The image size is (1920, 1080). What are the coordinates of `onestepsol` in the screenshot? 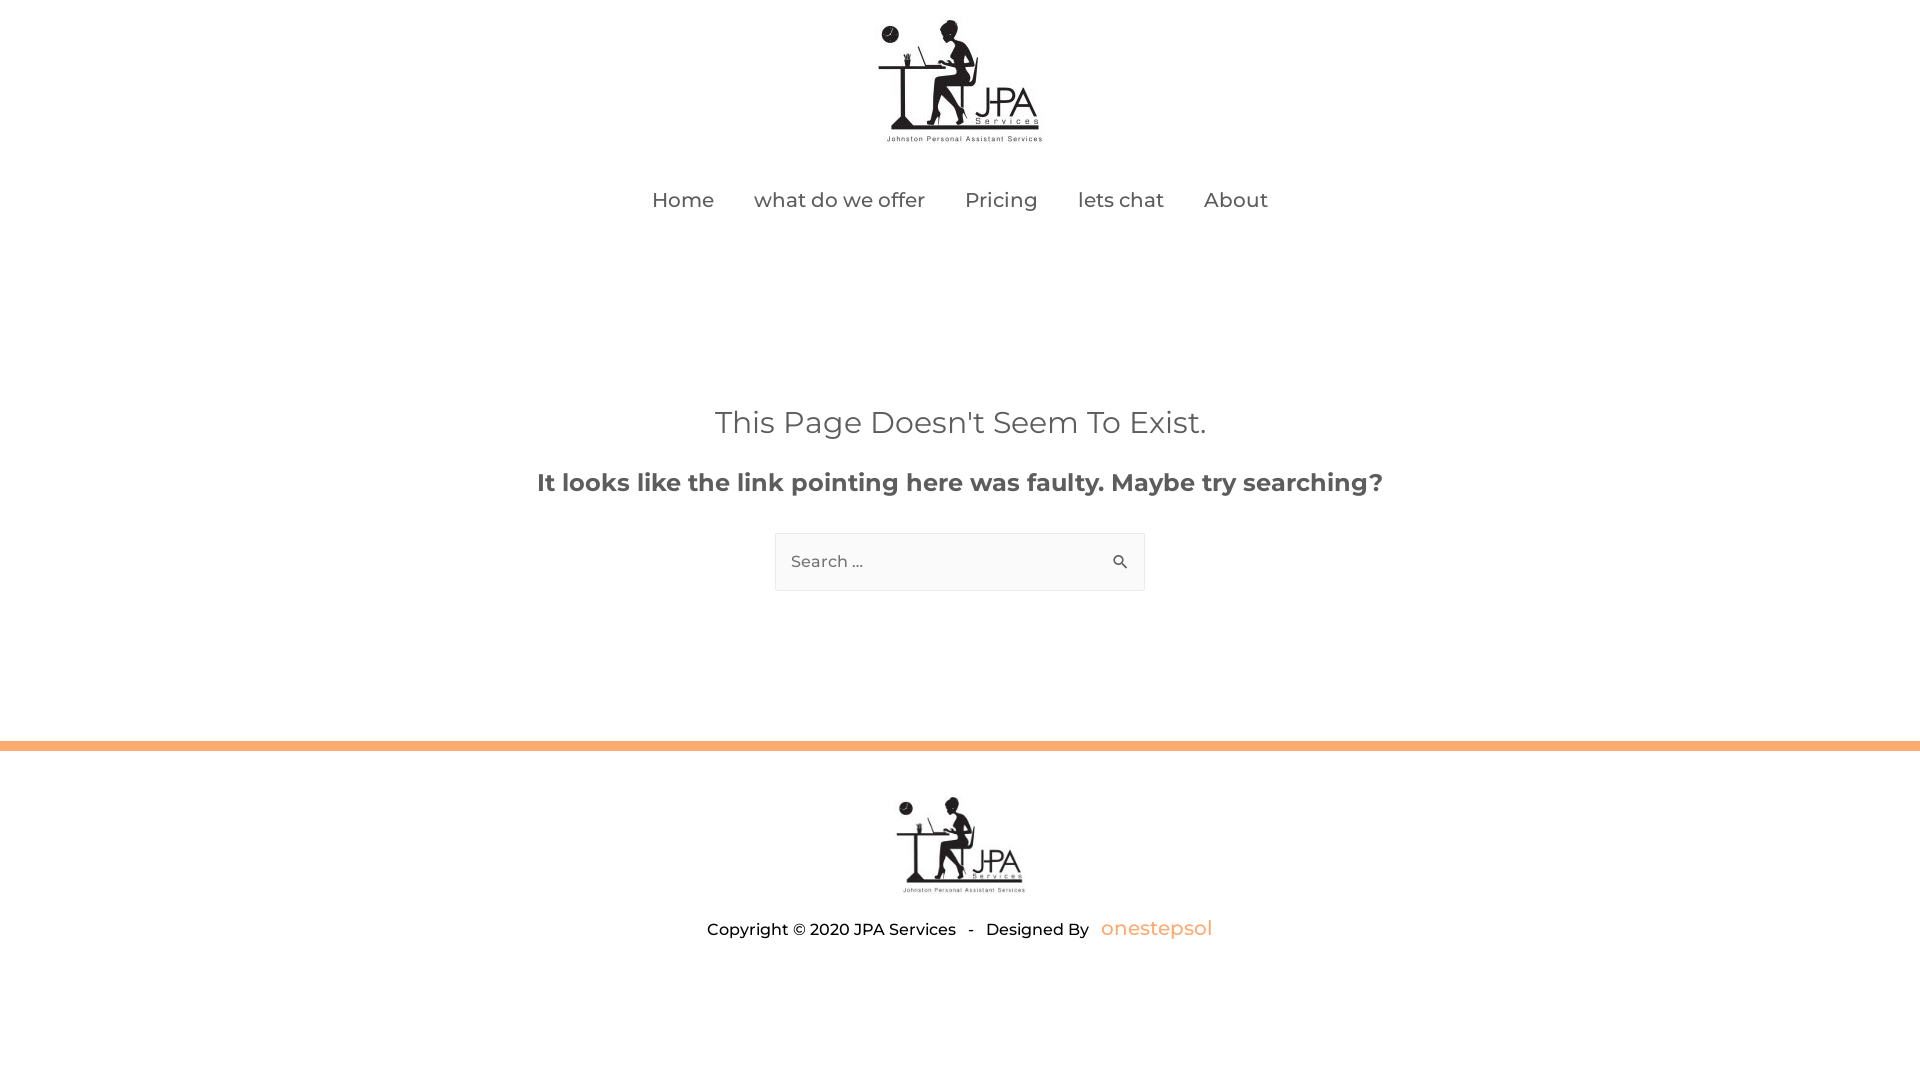 It's located at (1157, 928).